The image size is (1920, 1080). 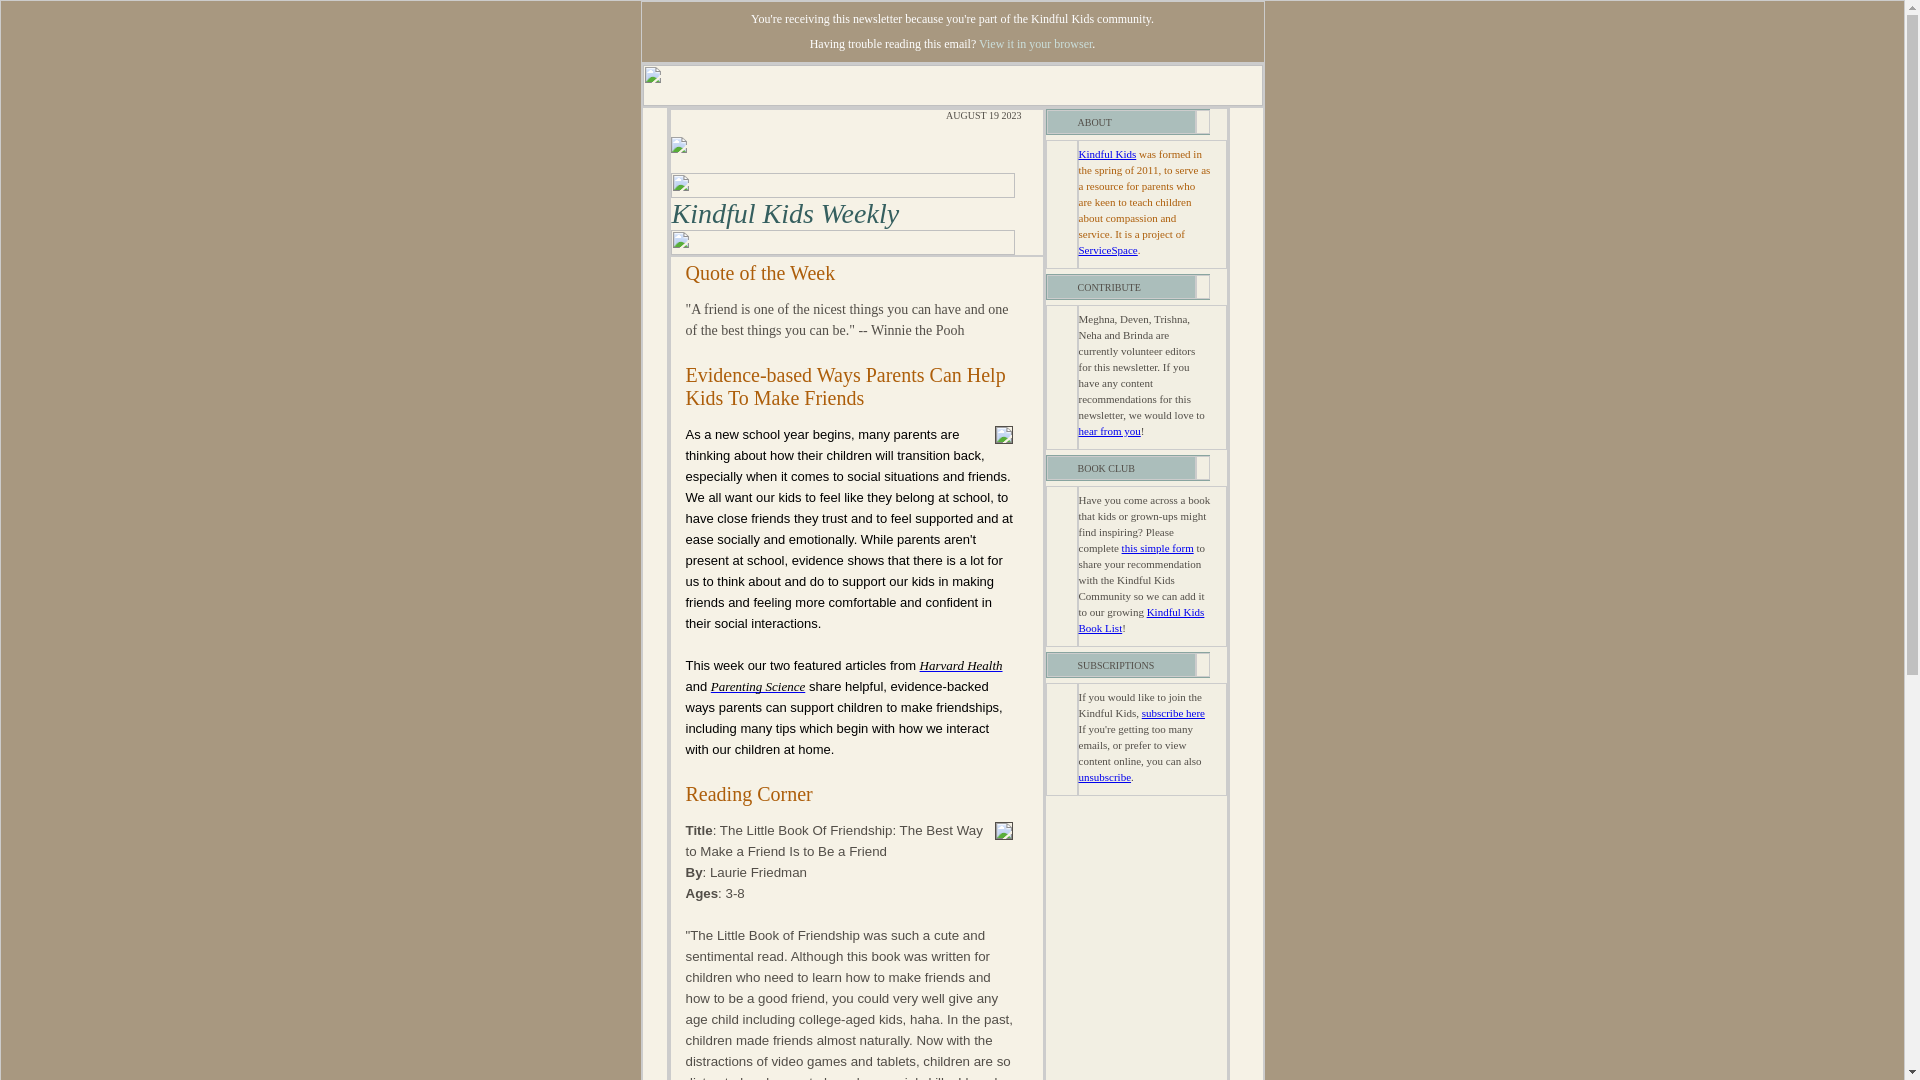 What do you see at coordinates (1158, 548) in the screenshot?
I see `this simple form` at bounding box center [1158, 548].